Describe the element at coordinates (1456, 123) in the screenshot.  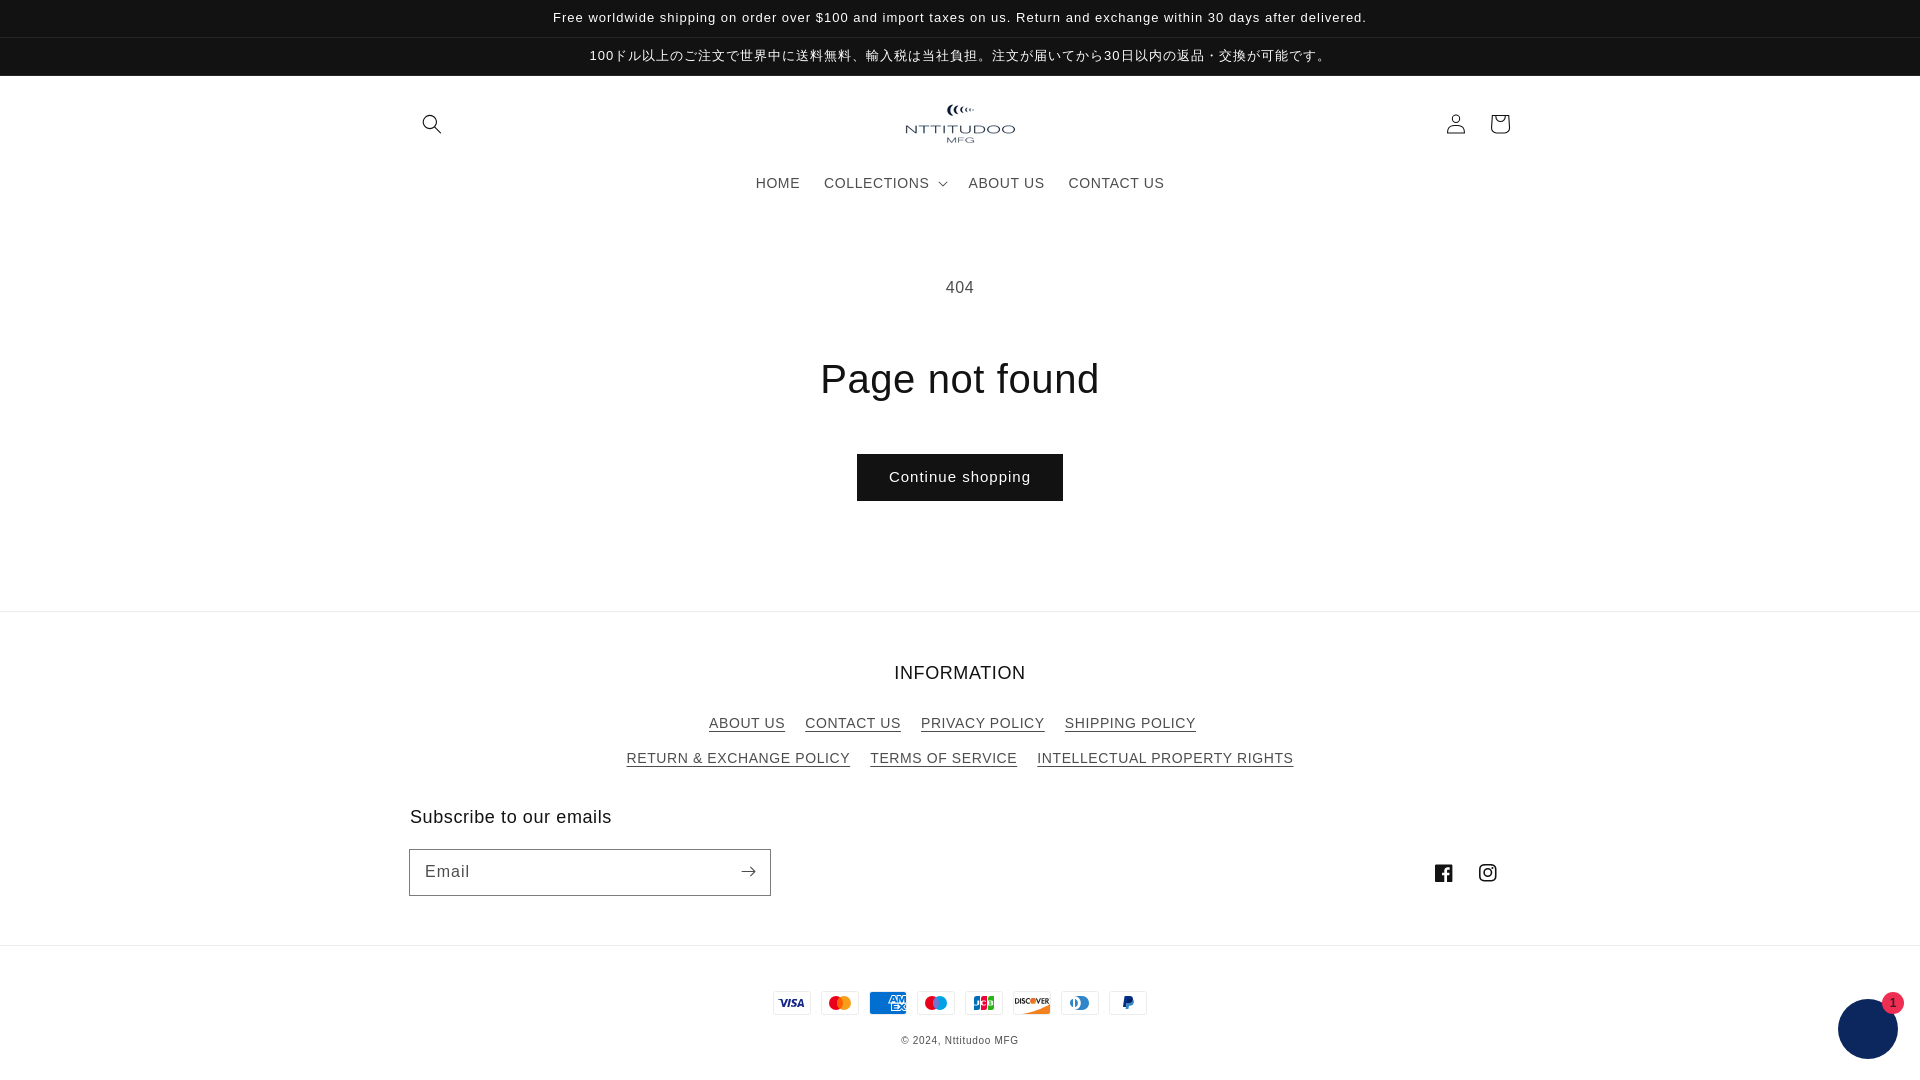
I see `Log in` at that location.